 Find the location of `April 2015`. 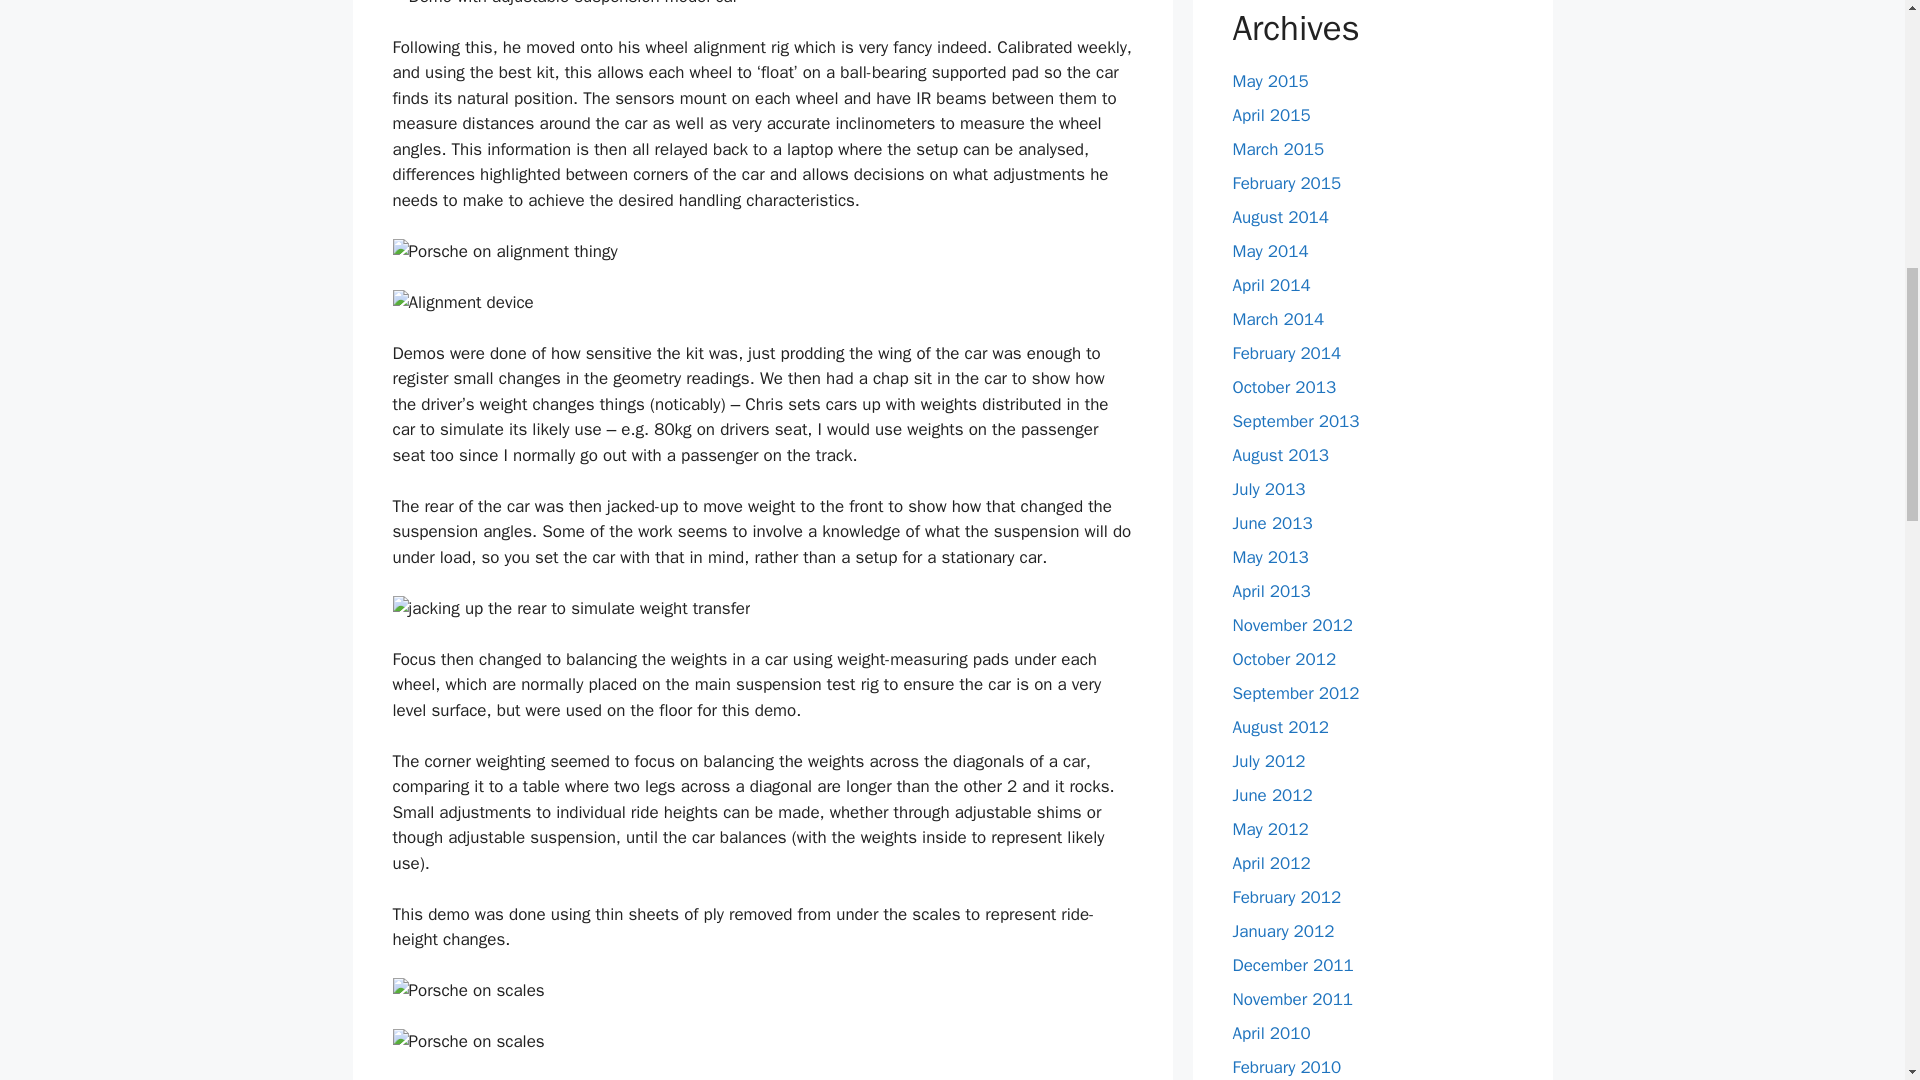

April 2015 is located at coordinates (1270, 114).